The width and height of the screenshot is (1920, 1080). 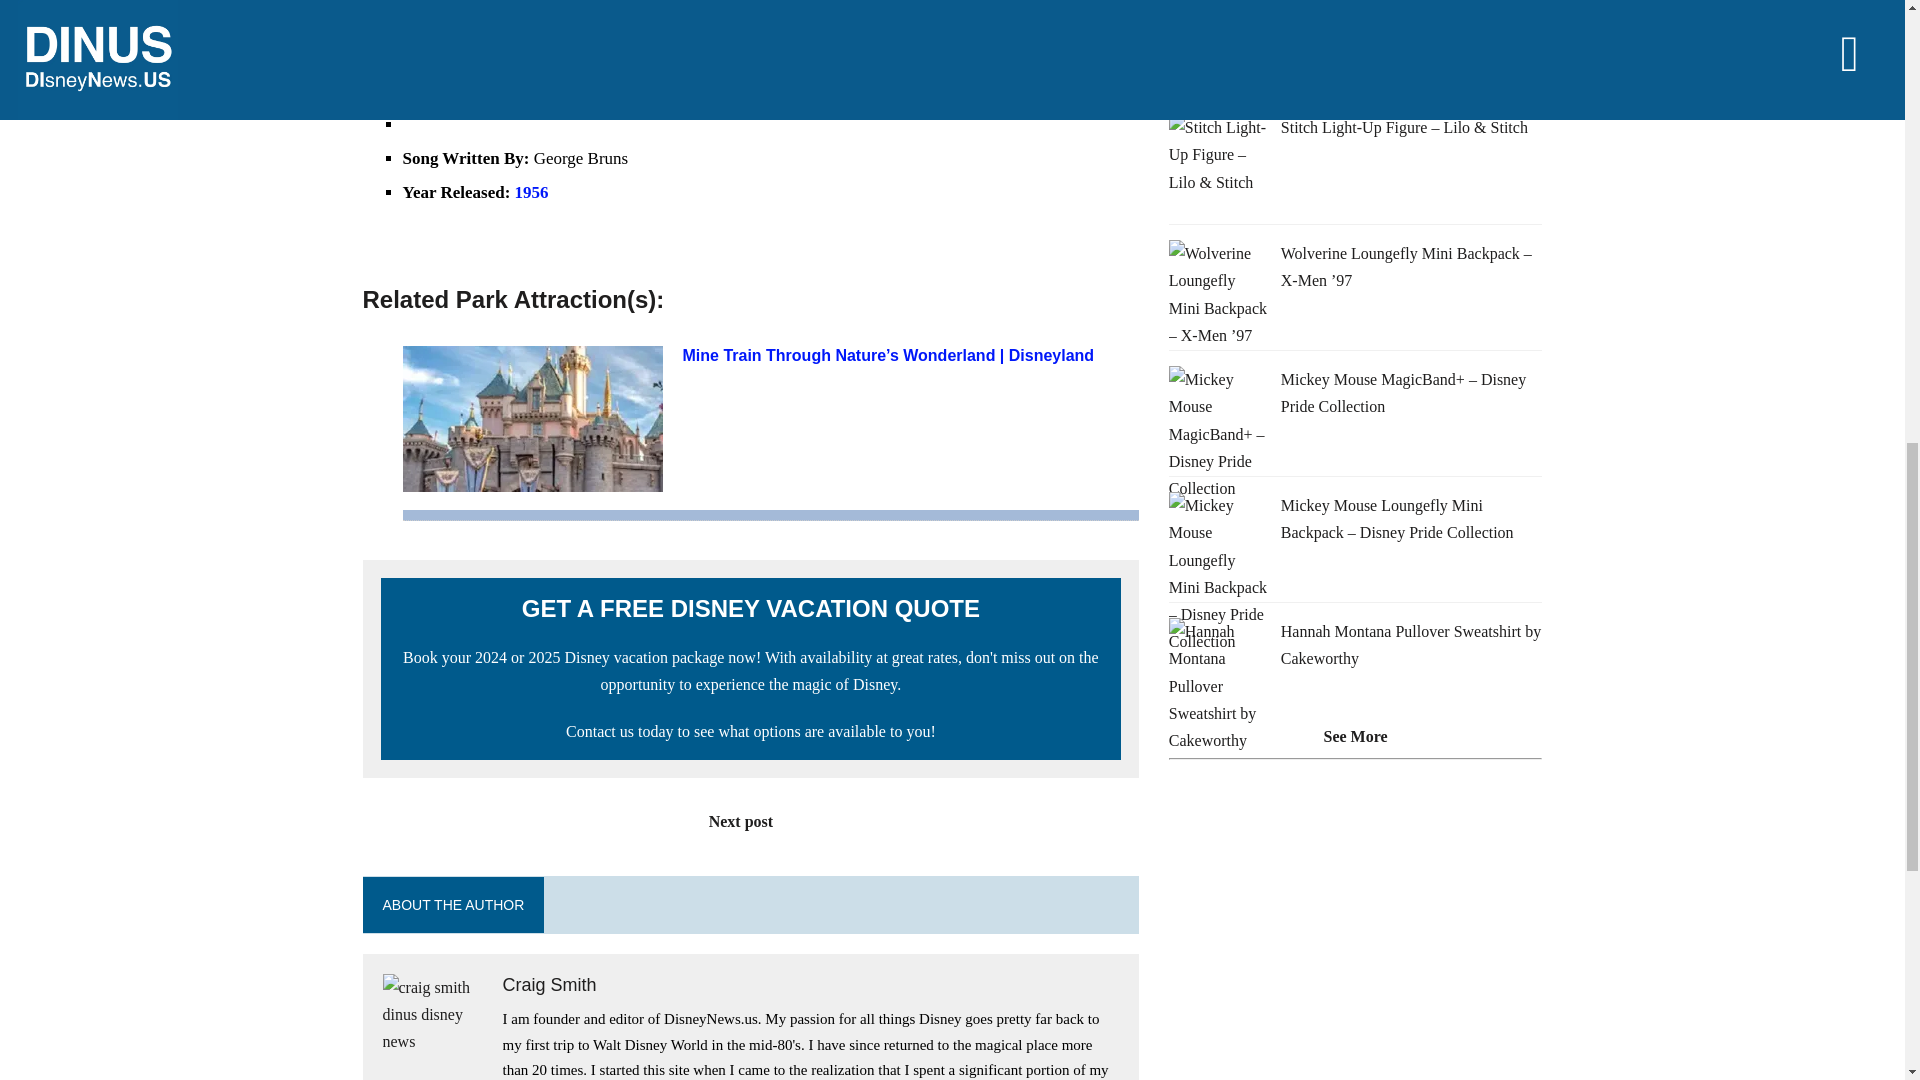 What do you see at coordinates (750, 608) in the screenshot?
I see `GET A FREE DISNEY VACATION QUOTE` at bounding box center [750, 608].